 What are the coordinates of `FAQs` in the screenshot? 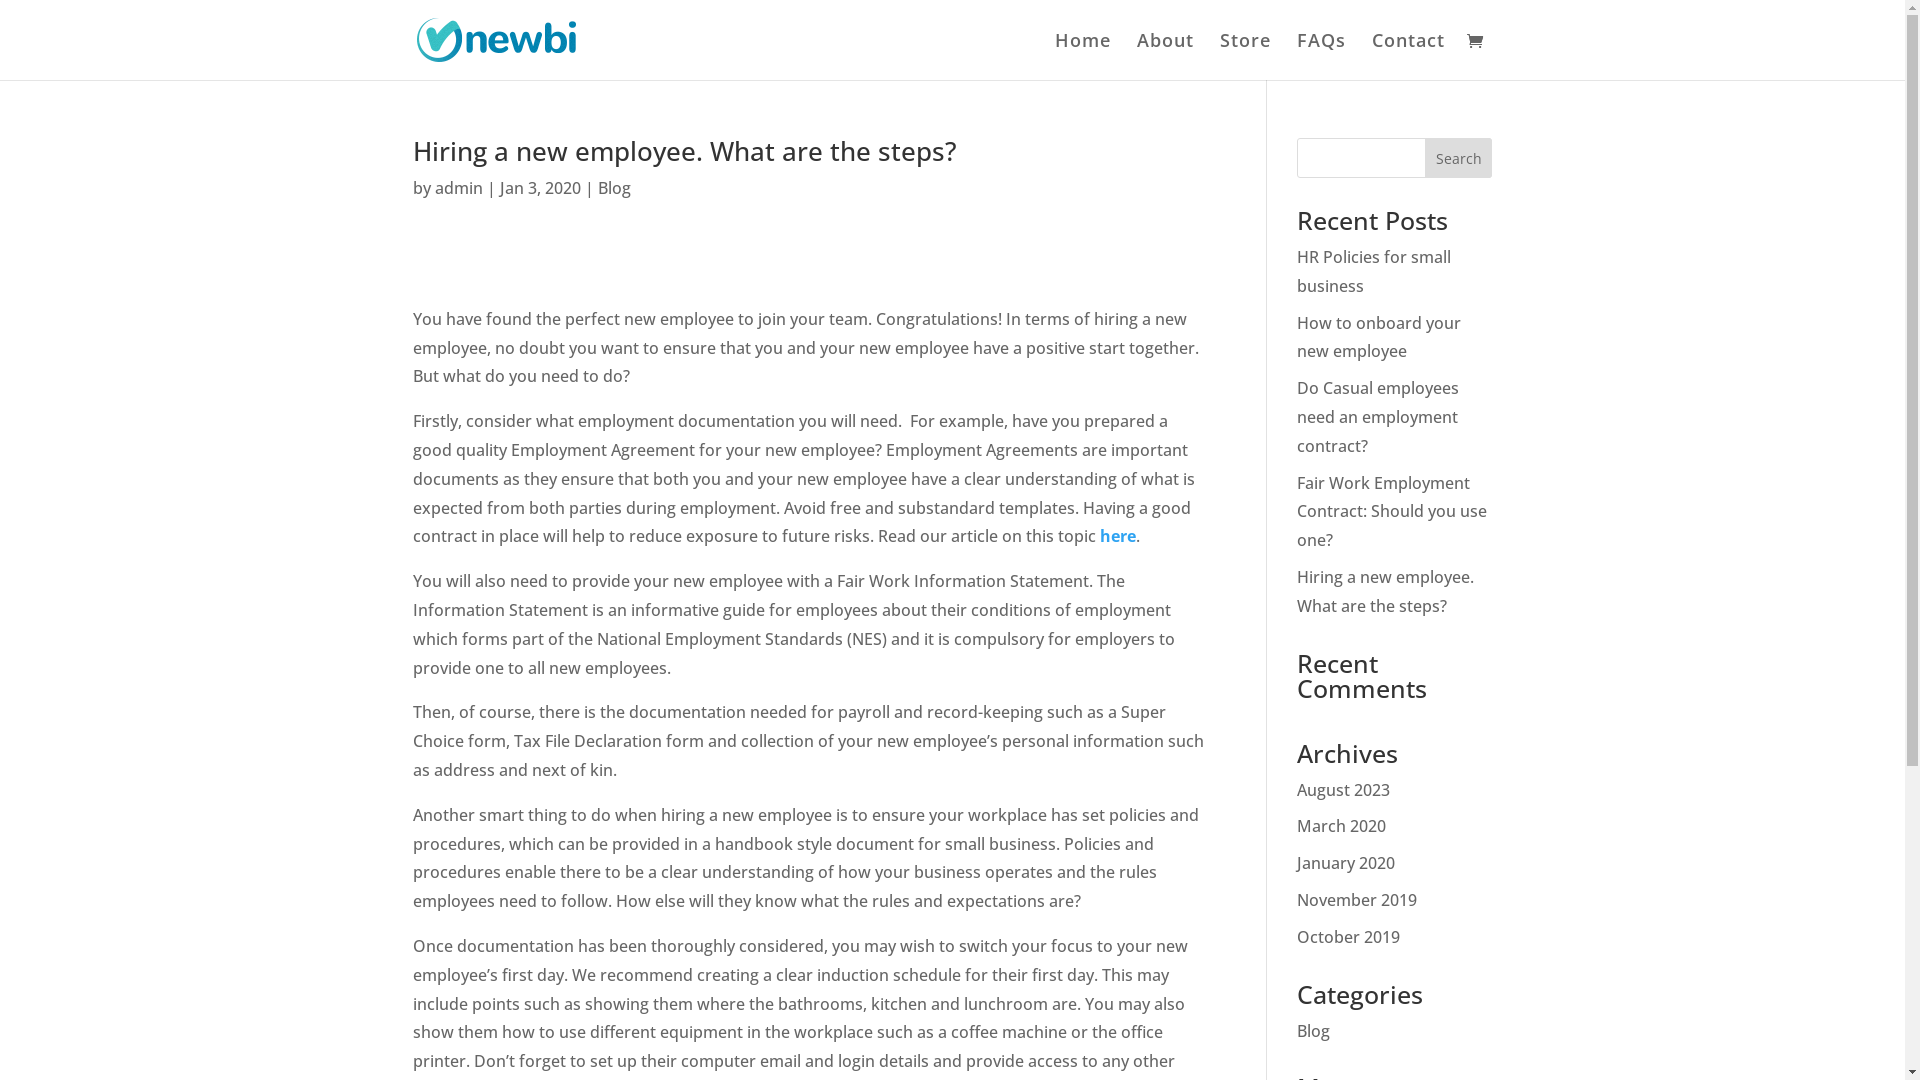 It's located at (1320, 56).